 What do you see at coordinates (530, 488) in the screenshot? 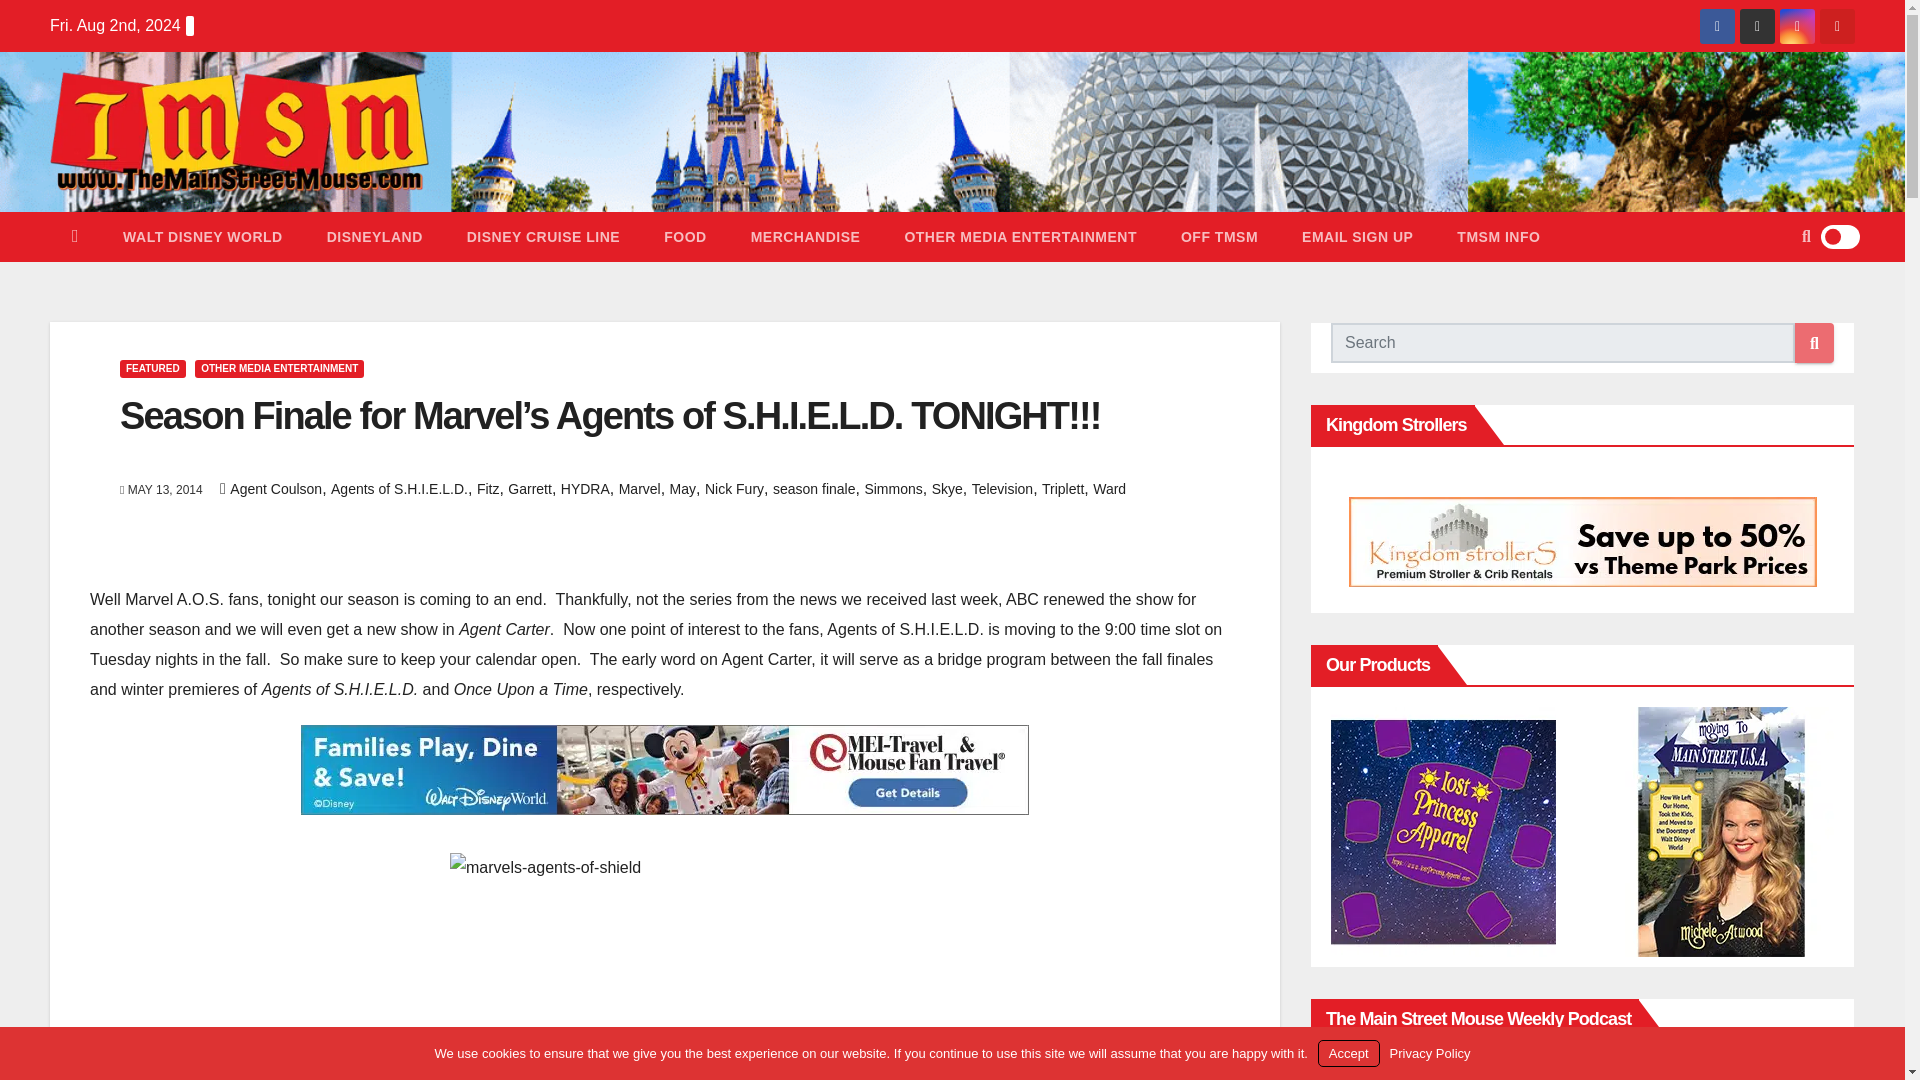
I see `Garrett` at bounding box center [530, 488].